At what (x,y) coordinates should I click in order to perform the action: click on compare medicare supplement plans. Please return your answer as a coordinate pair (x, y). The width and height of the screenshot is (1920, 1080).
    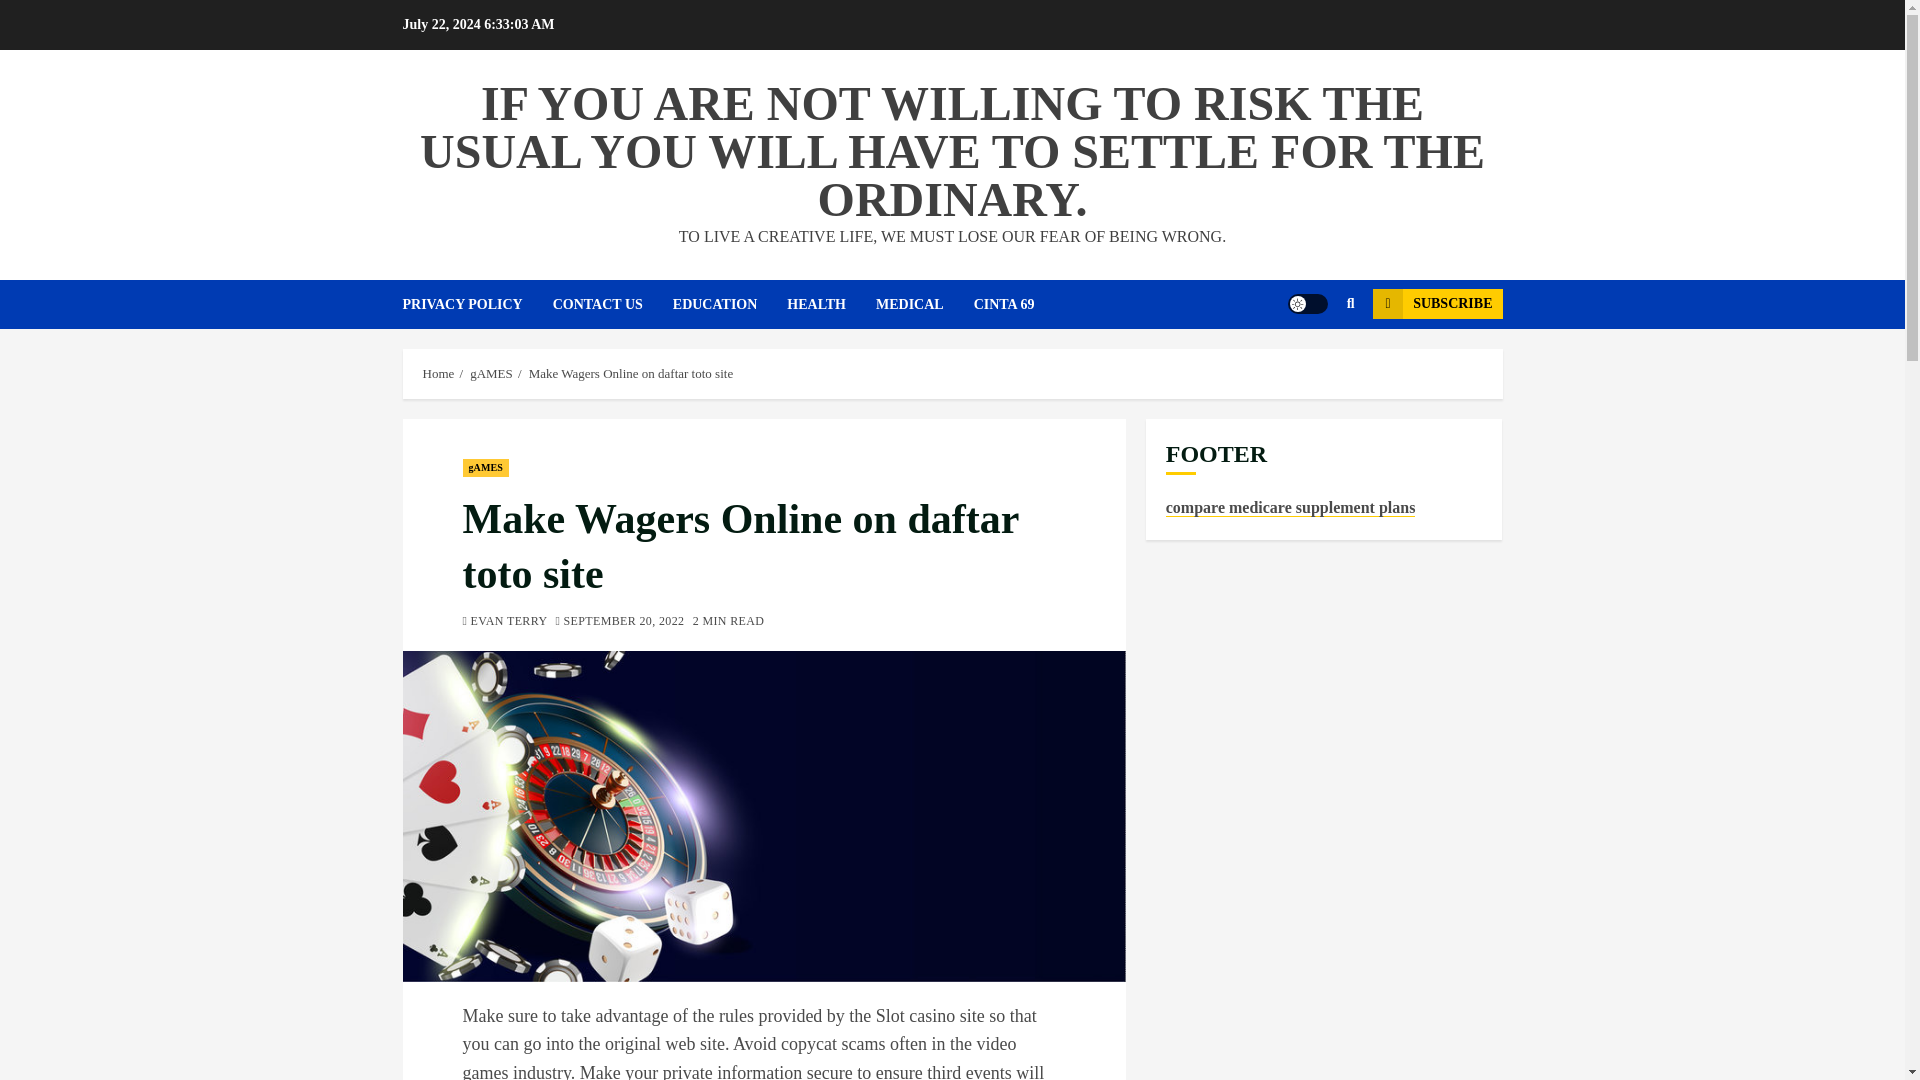
    Looking at the image, I should click on (1290, 508).